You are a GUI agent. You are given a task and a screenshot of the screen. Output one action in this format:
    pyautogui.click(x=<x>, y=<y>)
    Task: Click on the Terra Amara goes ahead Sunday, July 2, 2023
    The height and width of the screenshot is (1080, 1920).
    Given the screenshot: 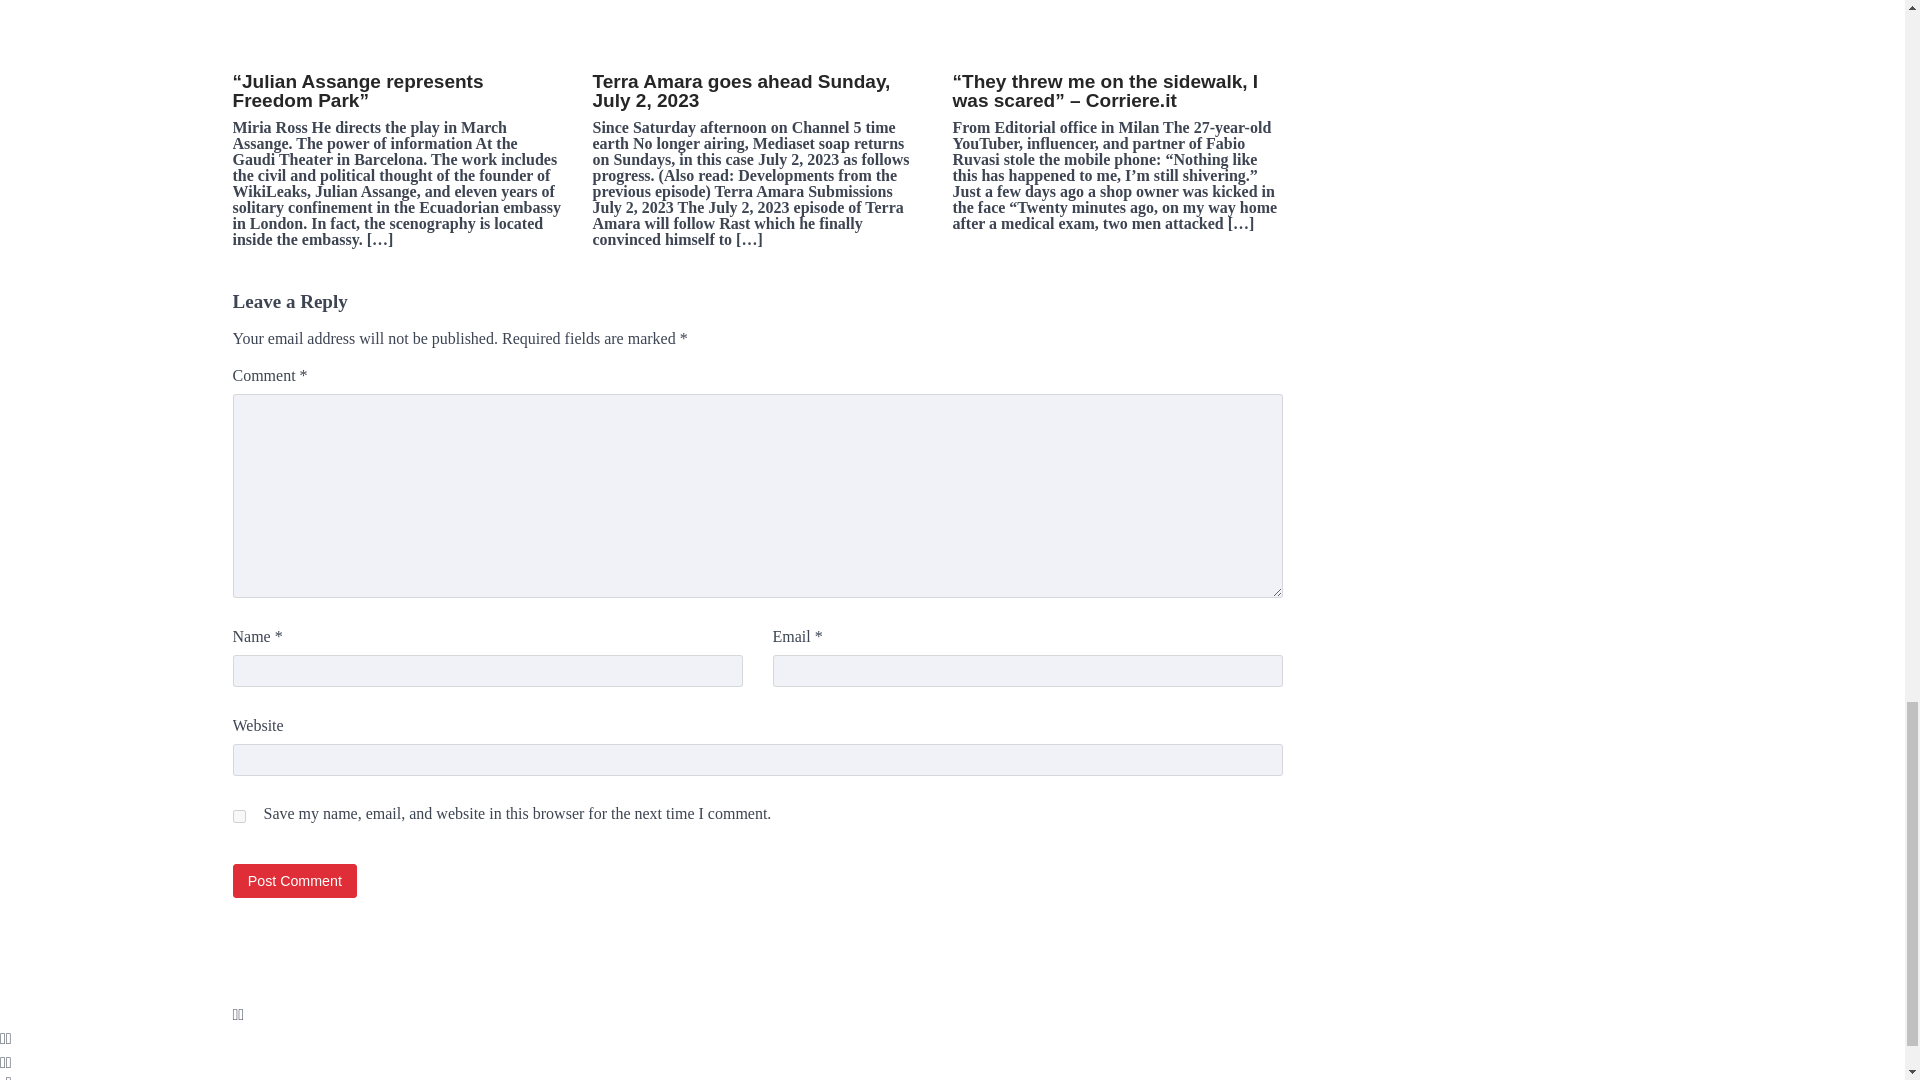 What is the action you would take?
    pyautogui.click(x=756, y=91)
    